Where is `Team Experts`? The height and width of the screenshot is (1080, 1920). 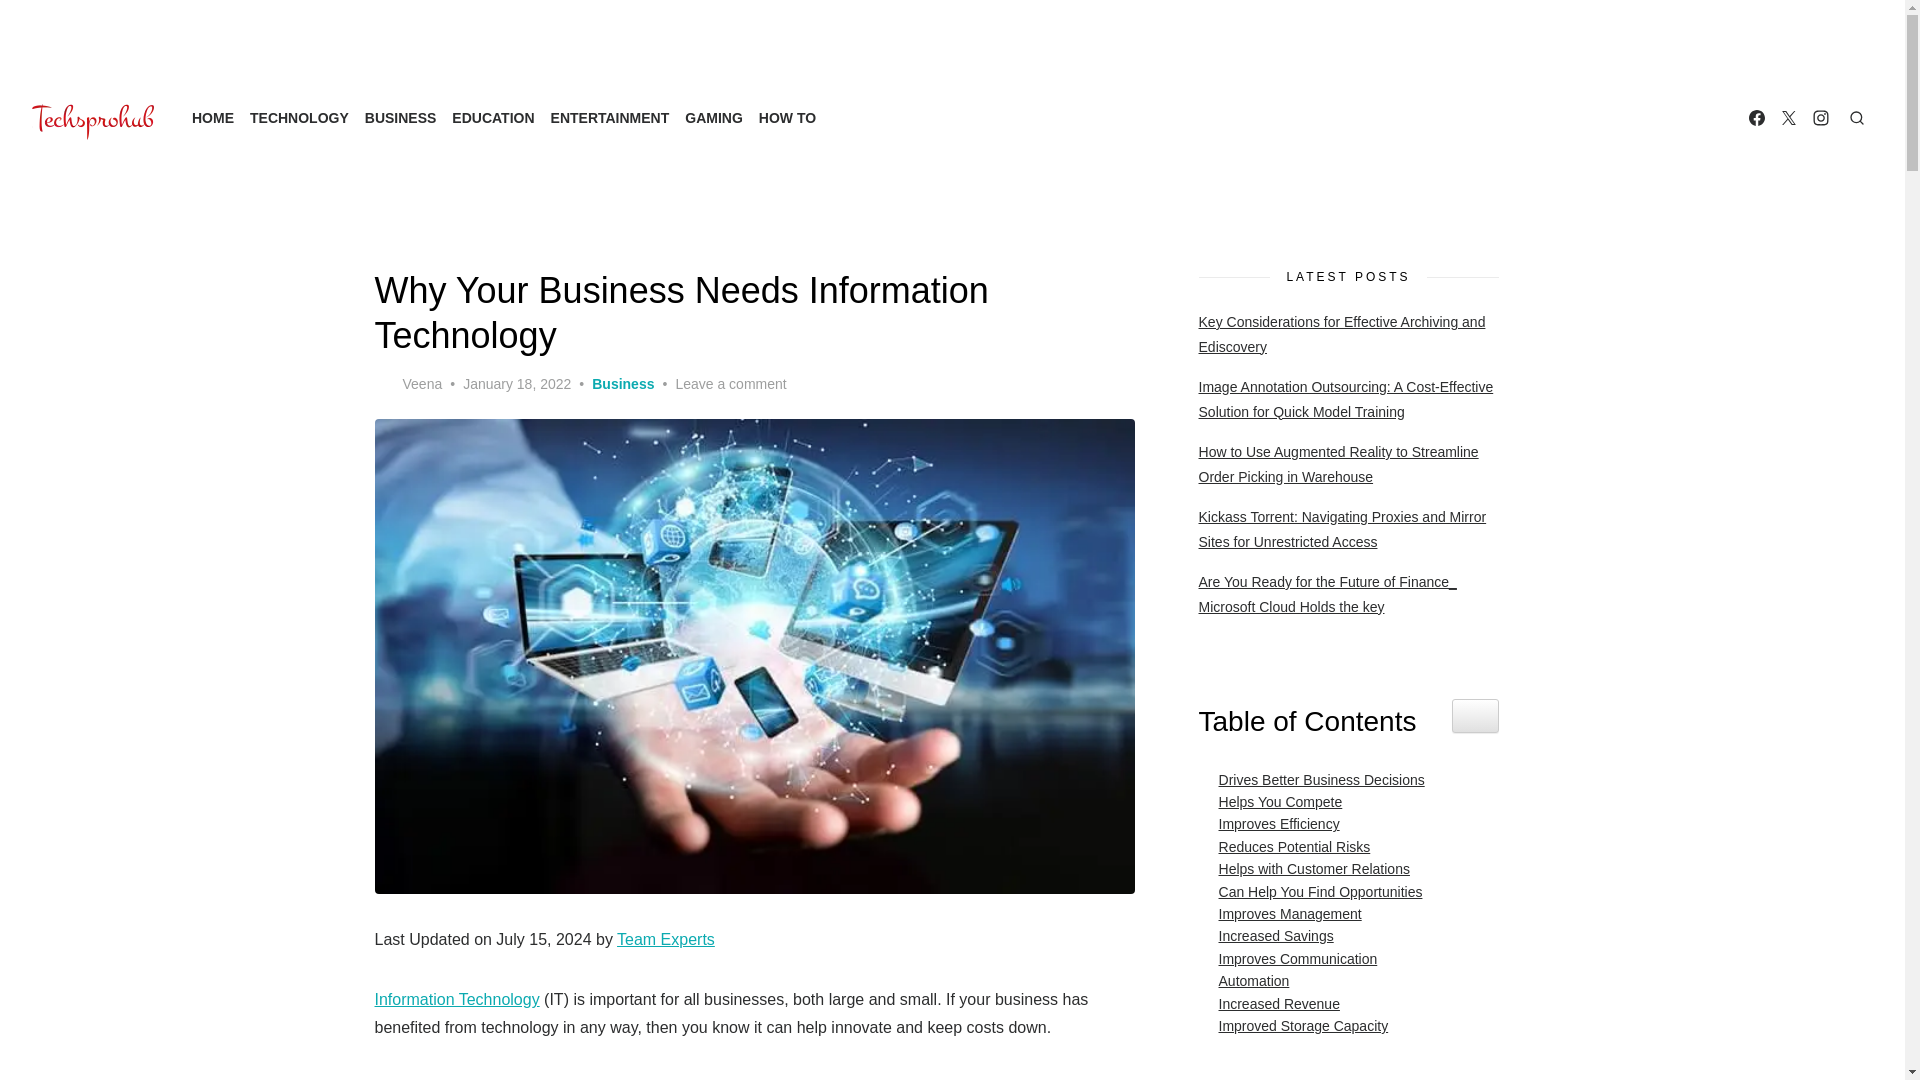
Team Experts is located at coordinates (665, 939).